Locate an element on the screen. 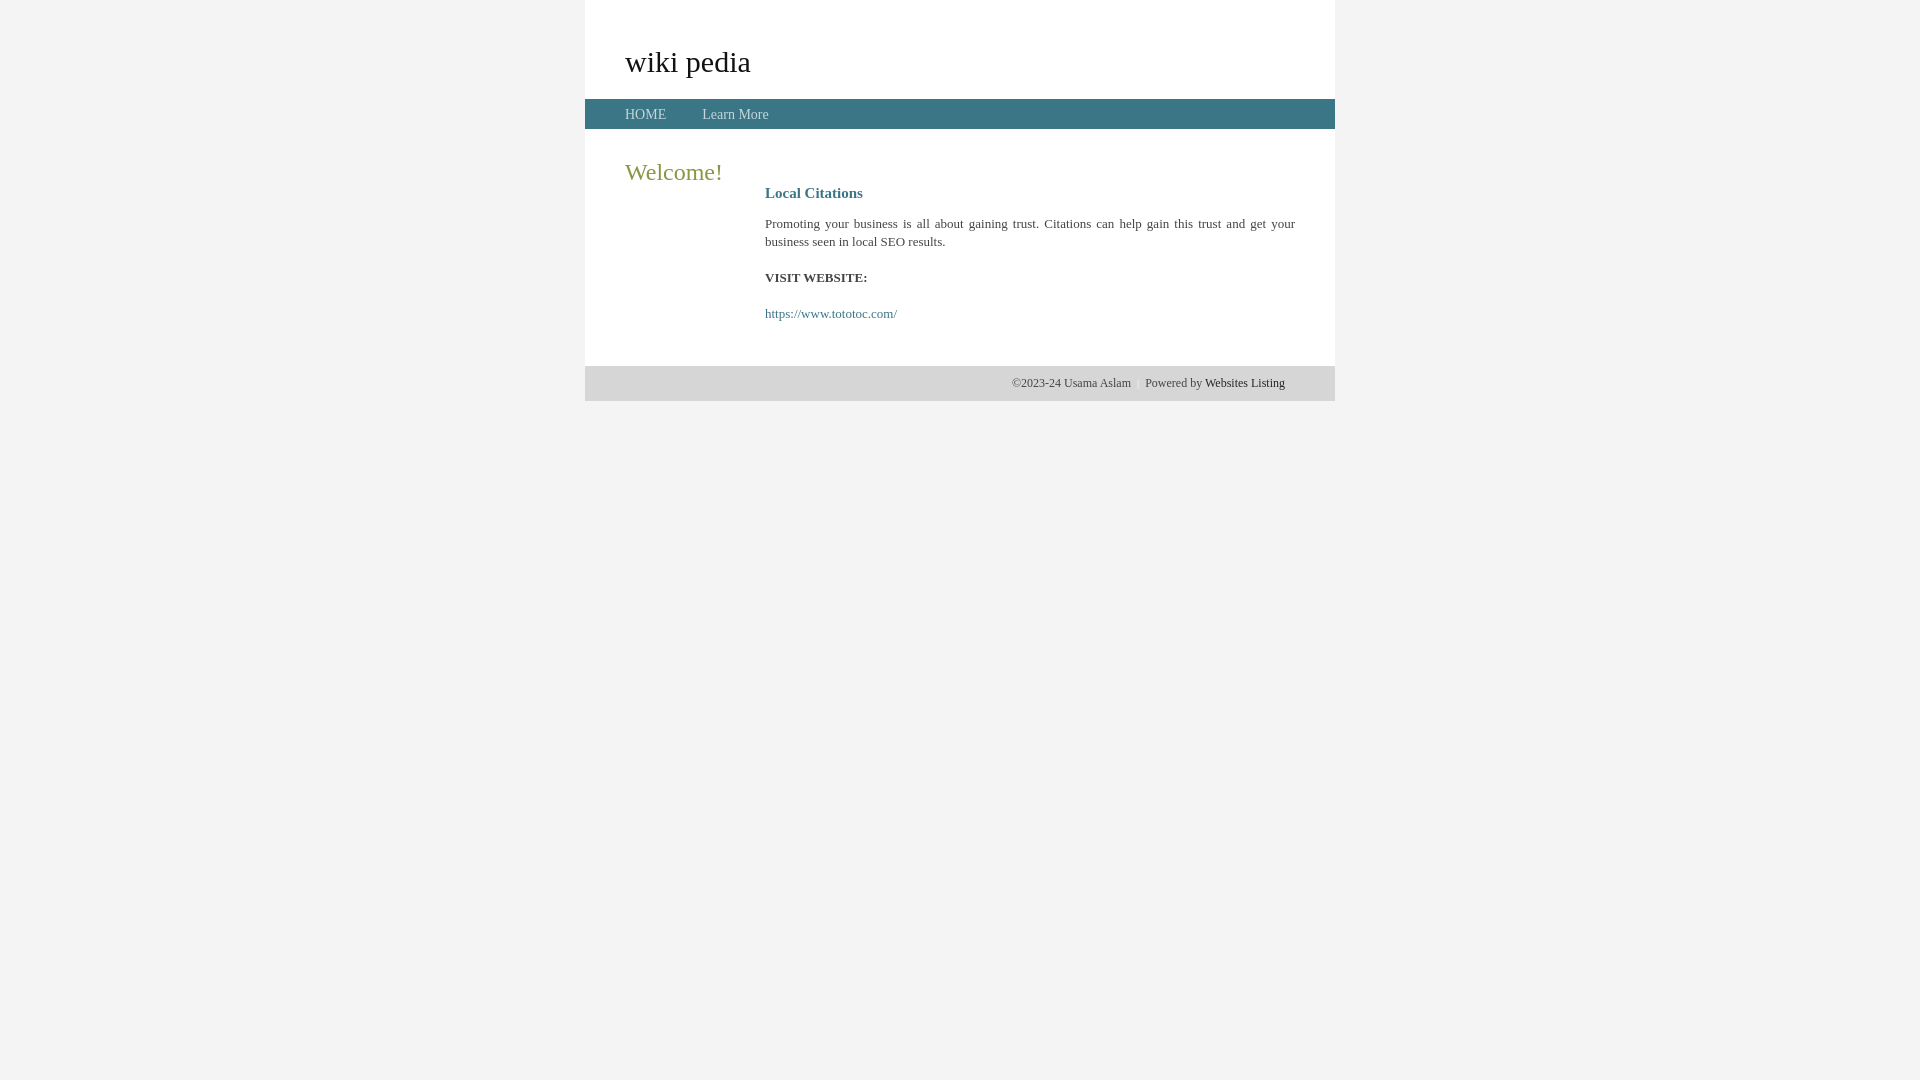 The width and height of the screenshot is (1920, 1080). https://www.tototoc.com/ is located at coordinates (831, 314).